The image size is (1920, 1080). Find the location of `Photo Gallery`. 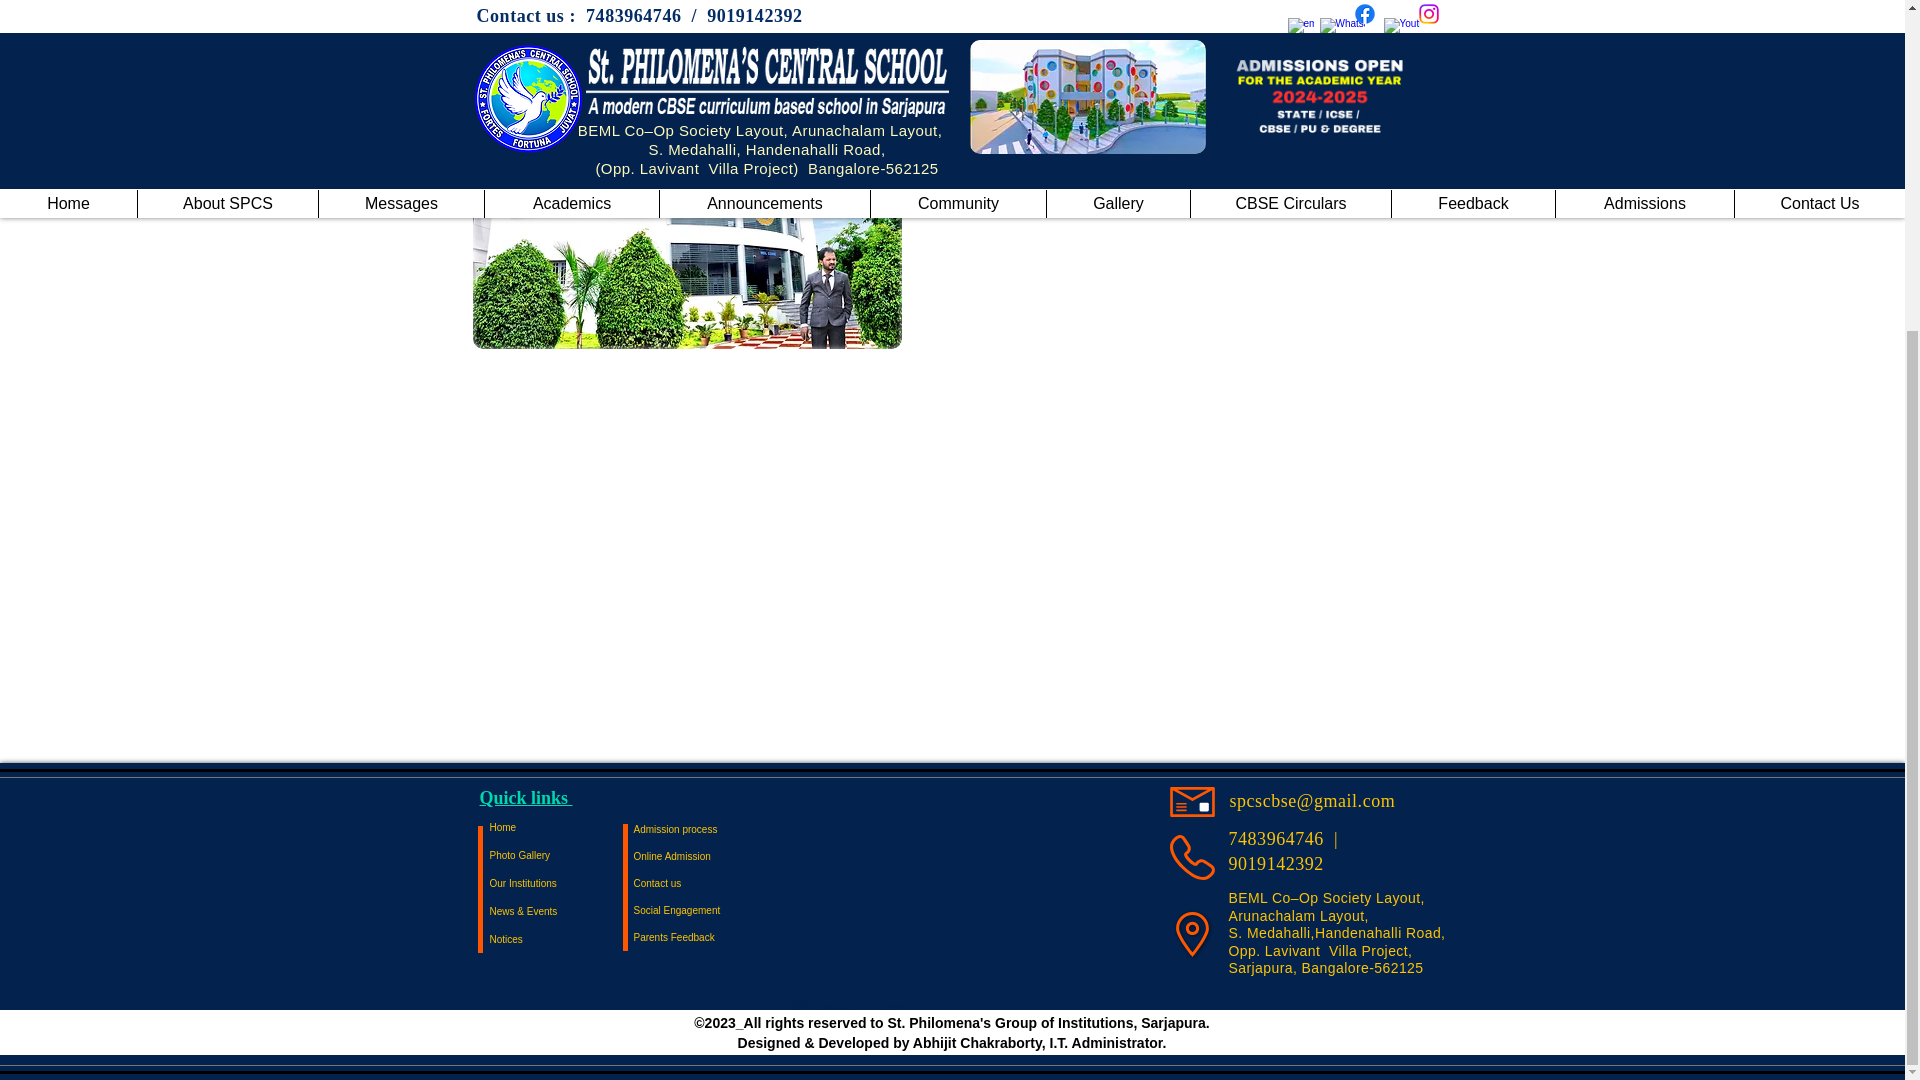

Photo Gallery is located at coordinates (560, 856).